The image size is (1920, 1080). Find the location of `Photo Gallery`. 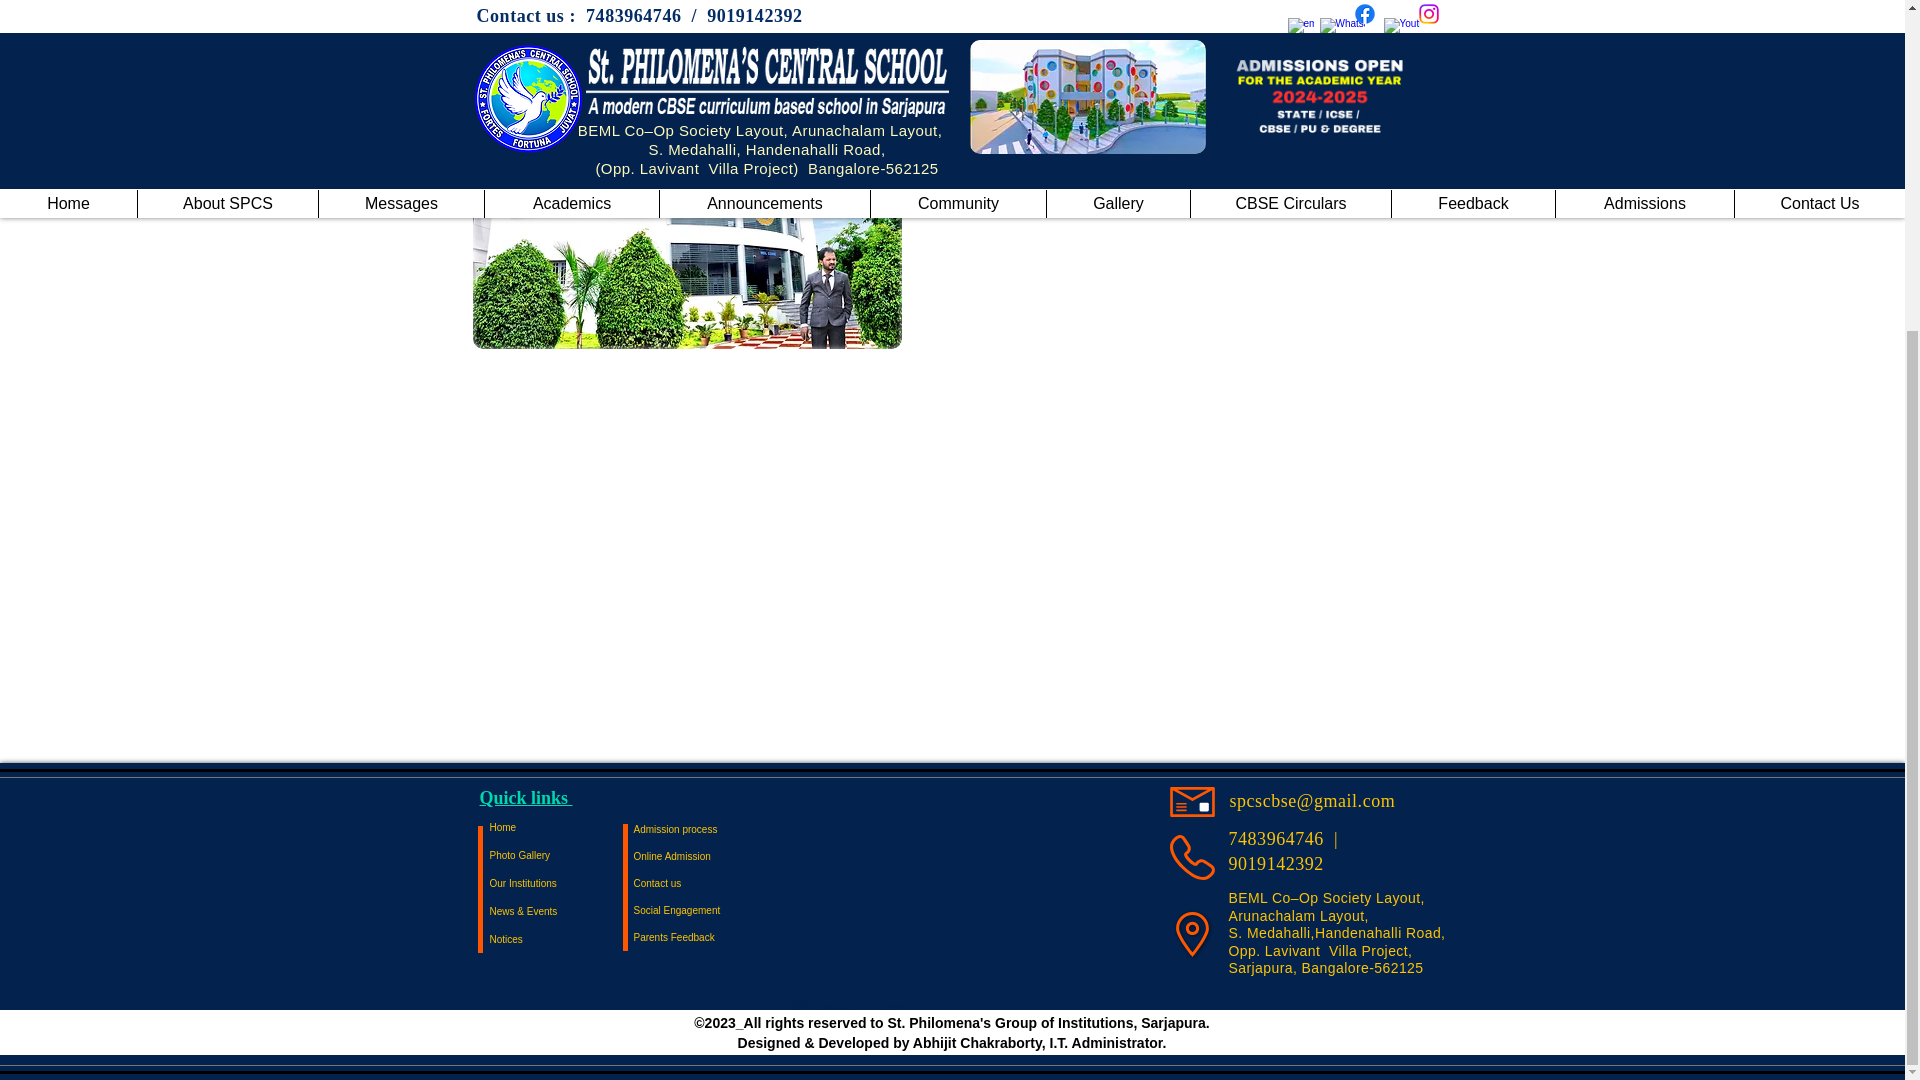

Photo Gallery is located at coordinates (560, 856).